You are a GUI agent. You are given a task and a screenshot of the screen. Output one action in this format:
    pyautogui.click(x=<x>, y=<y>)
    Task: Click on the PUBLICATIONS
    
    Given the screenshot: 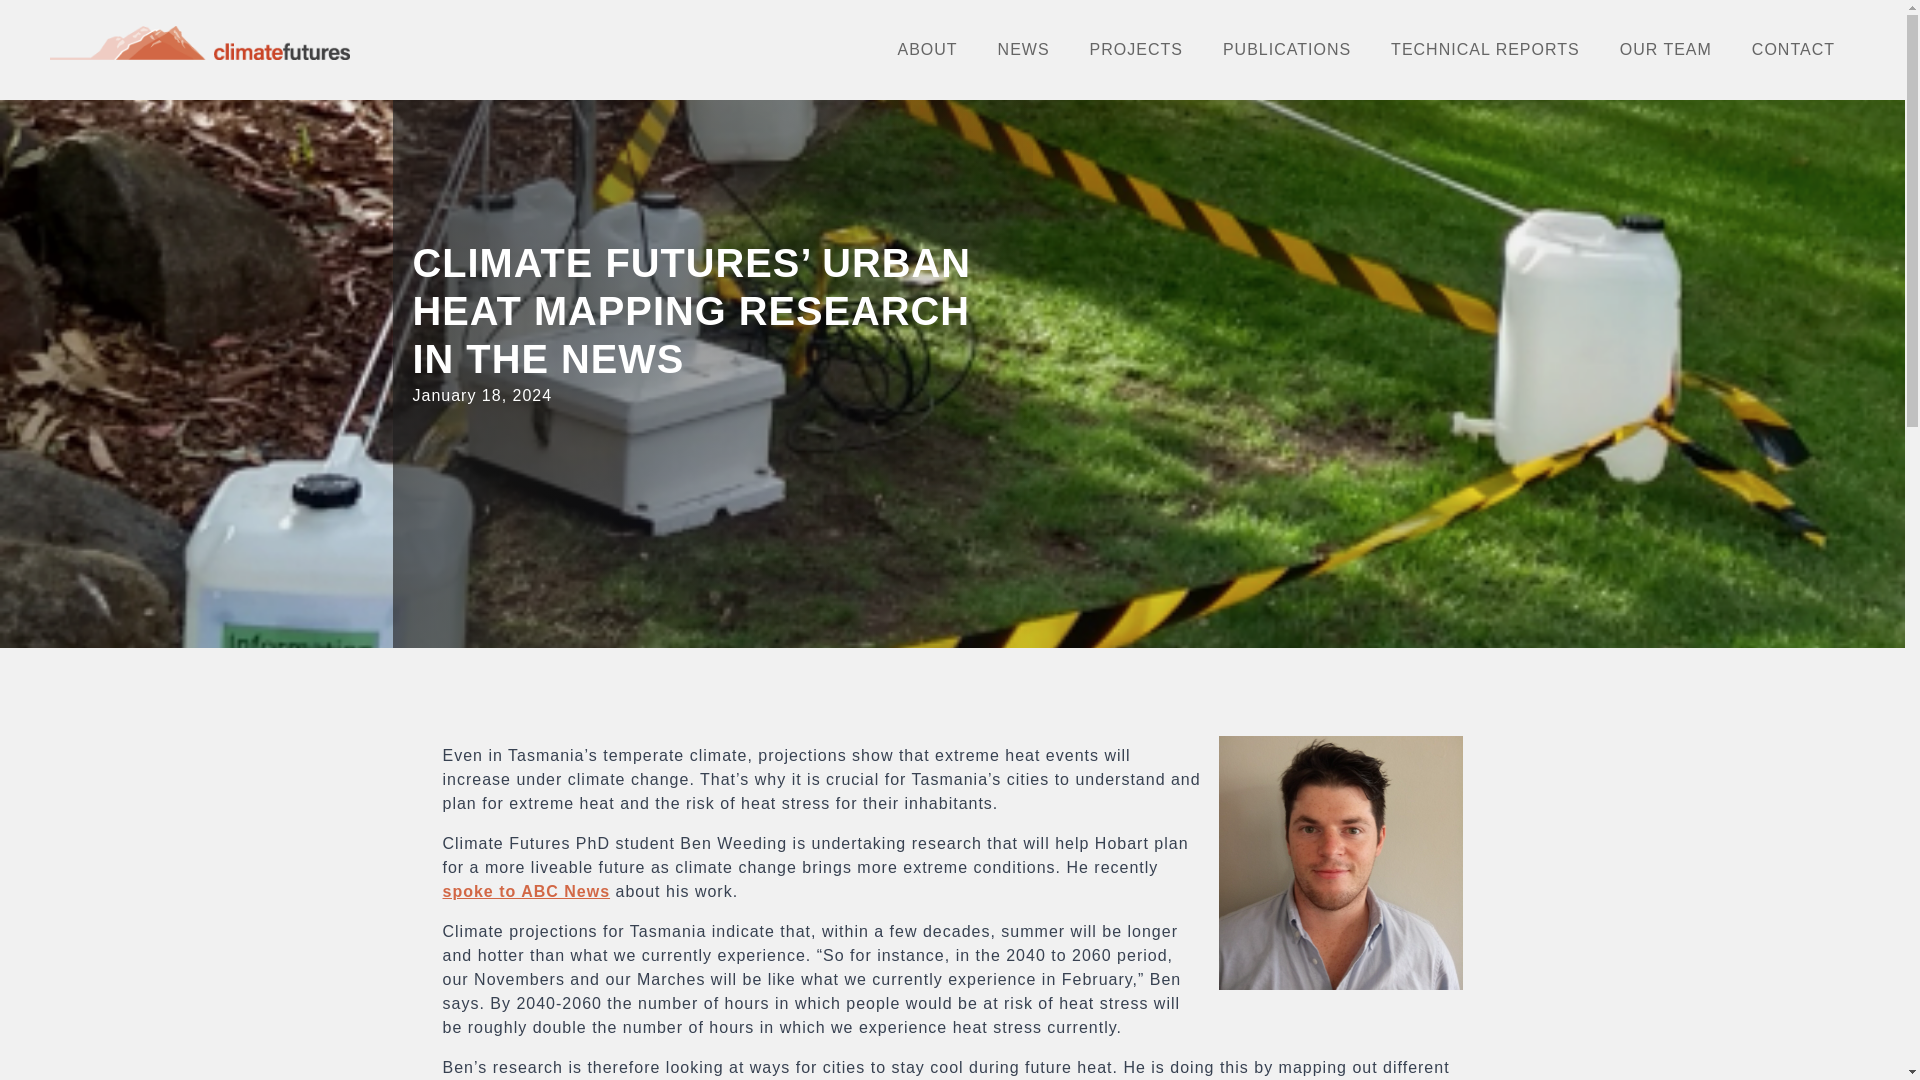 What is the action you would take?
    pyautogui.click(x=1286, y=49)
    